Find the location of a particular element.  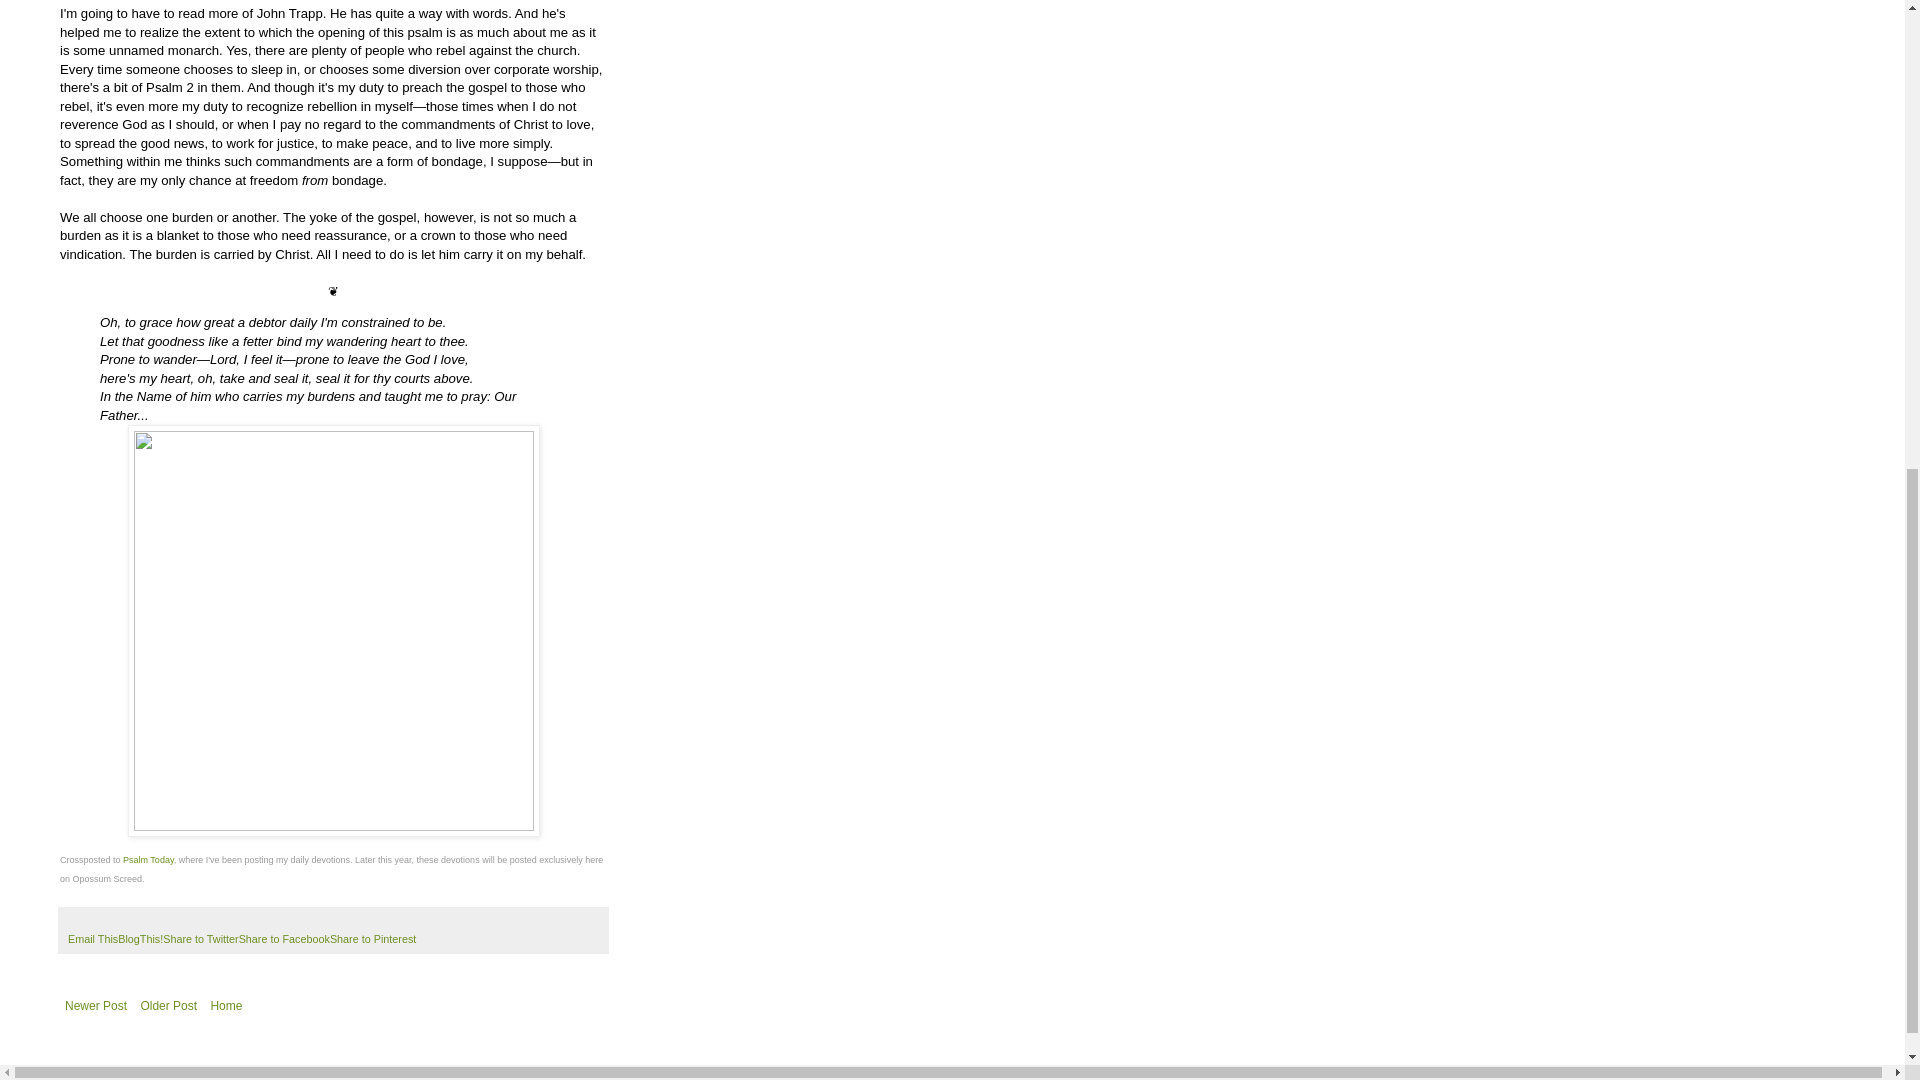

Email This is located at coordinates (92, 939).